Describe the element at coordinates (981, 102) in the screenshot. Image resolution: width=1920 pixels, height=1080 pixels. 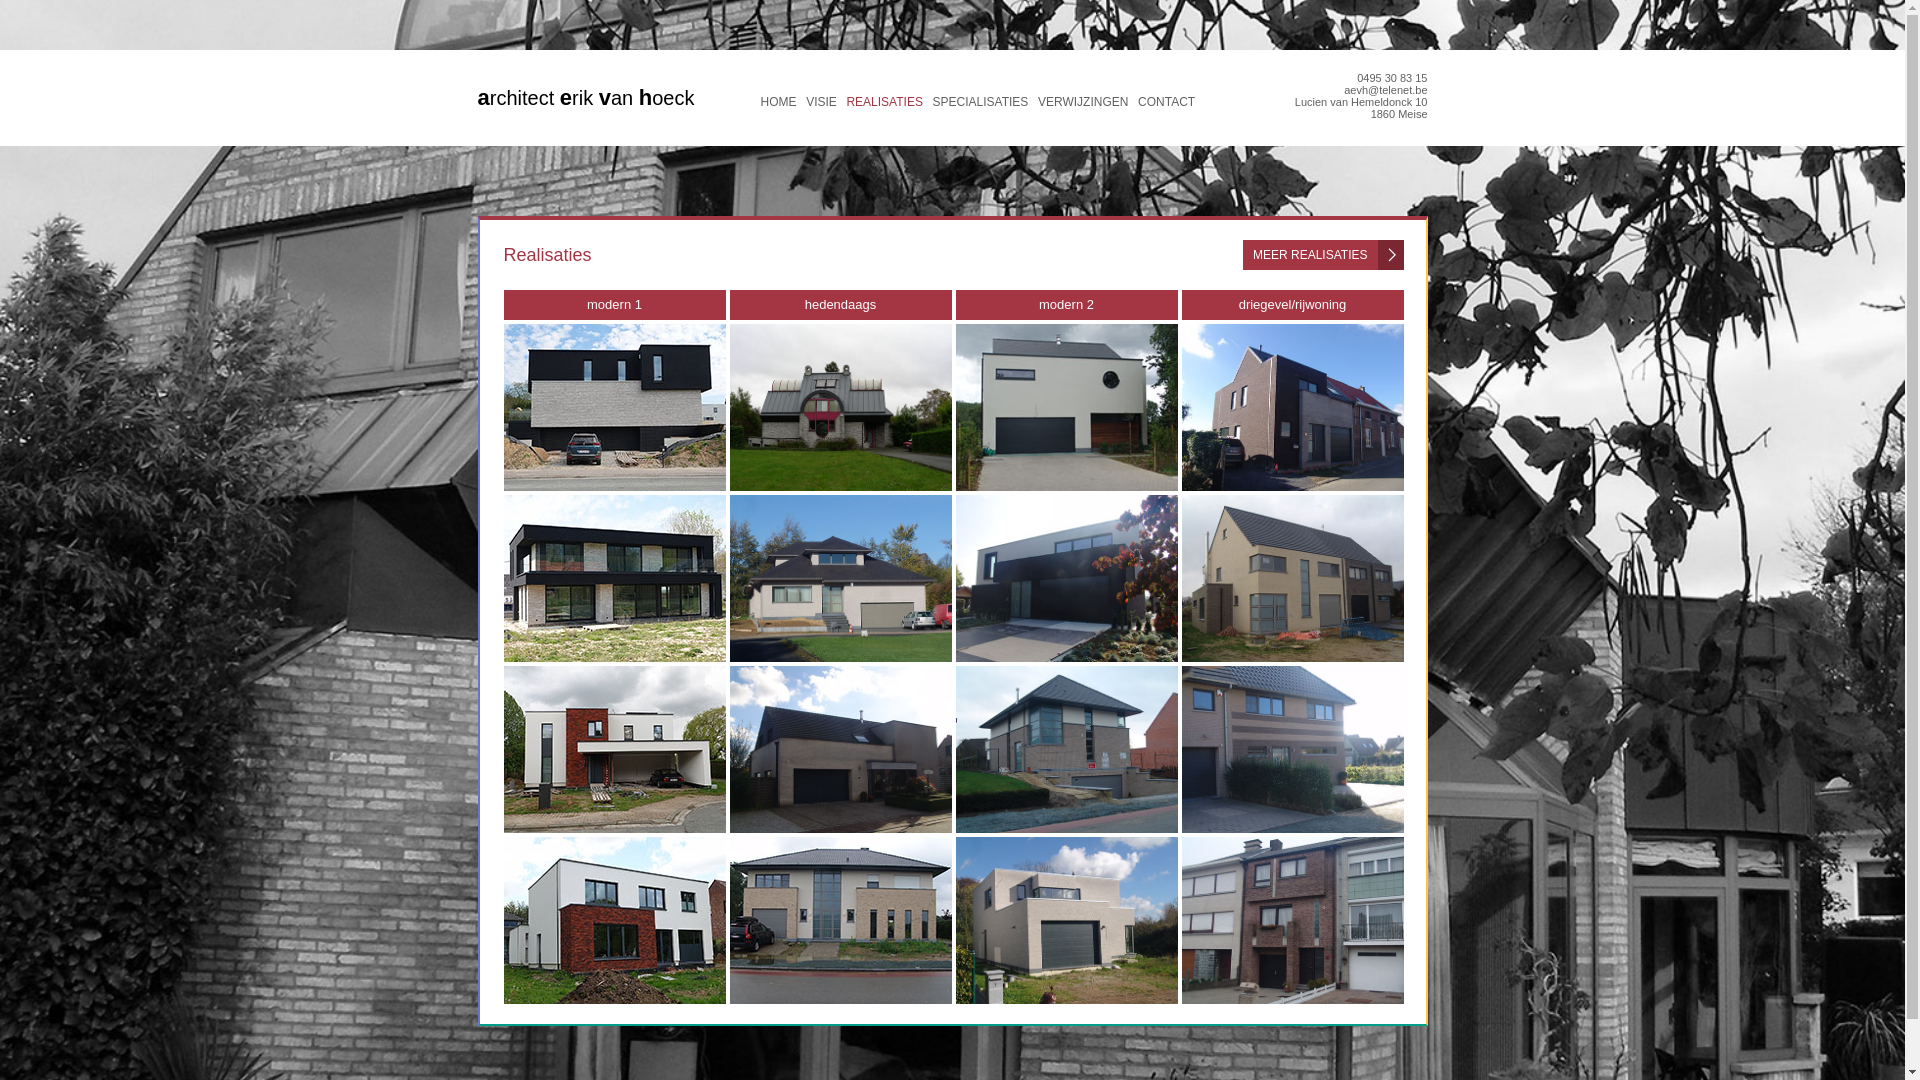
I see `SPECIALISATIES` at that location.